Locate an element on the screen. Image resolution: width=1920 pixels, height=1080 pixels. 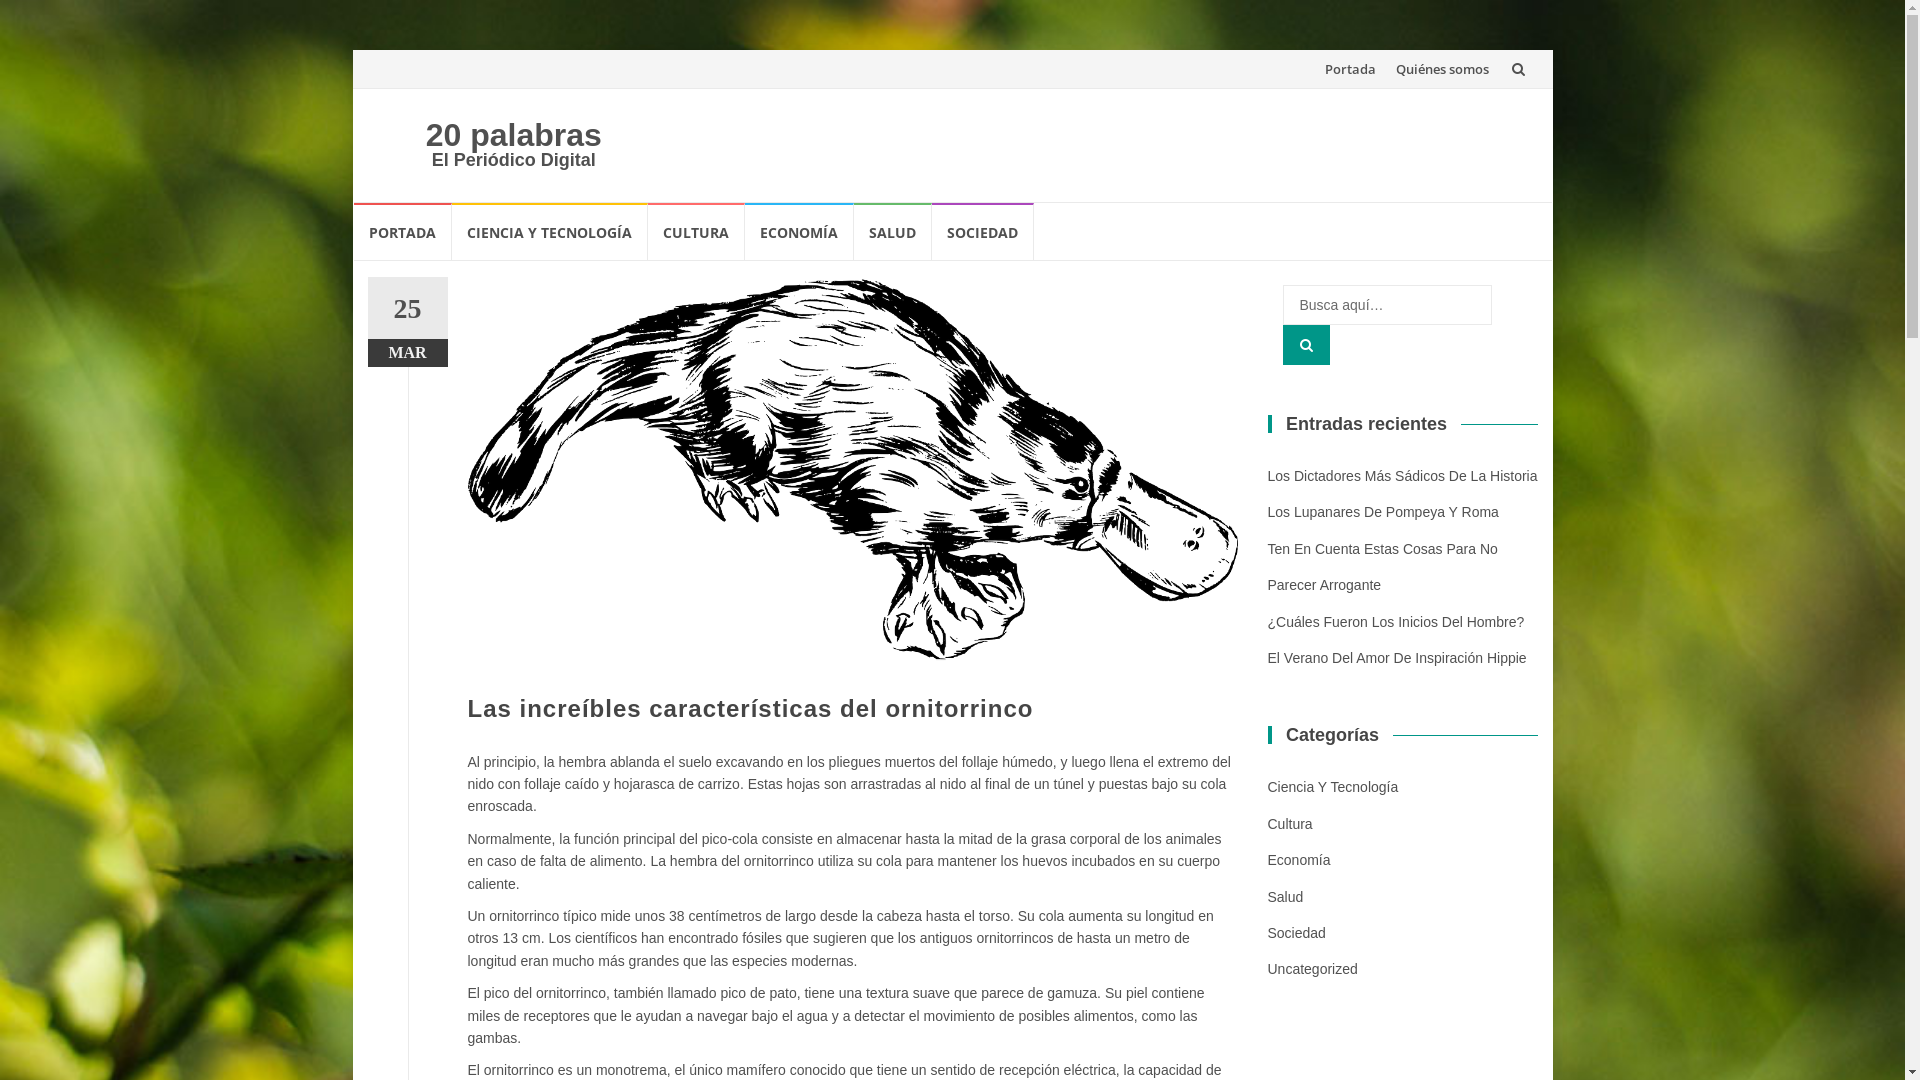
Portada is located at coordinates (1350, 68).